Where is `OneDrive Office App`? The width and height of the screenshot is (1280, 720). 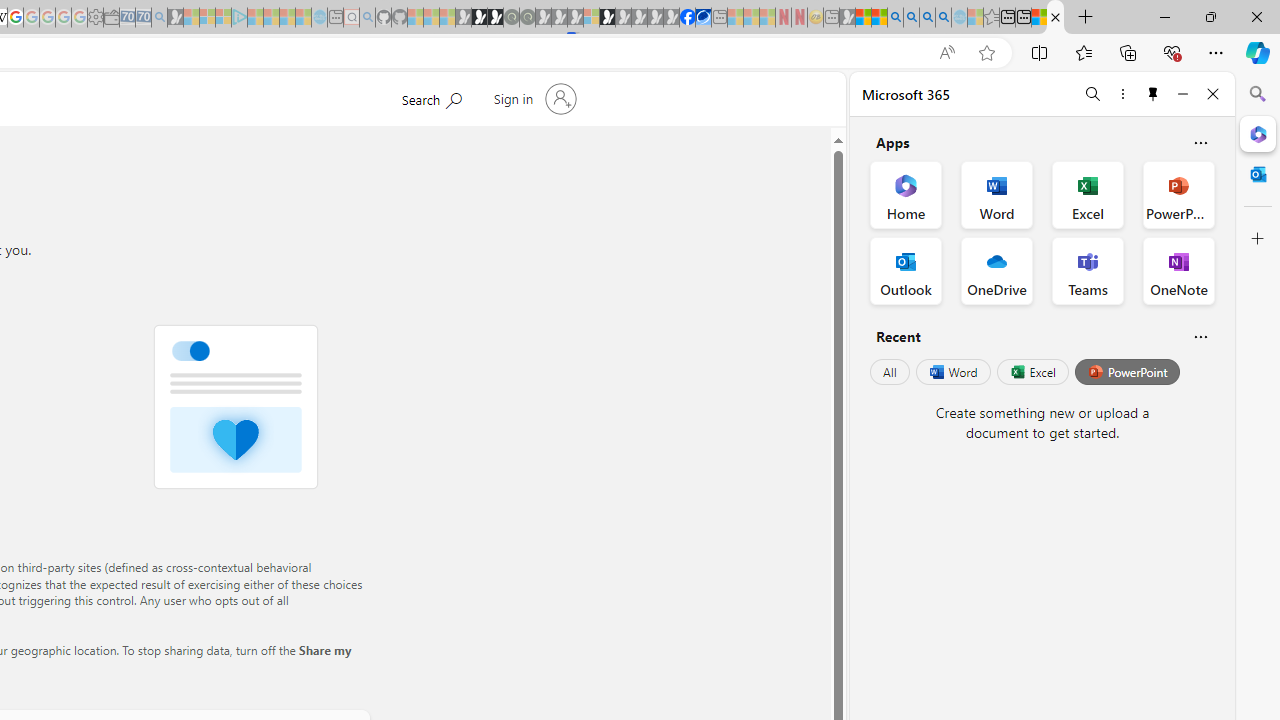
OneDrive Office App is located at coordinates (996, 270).